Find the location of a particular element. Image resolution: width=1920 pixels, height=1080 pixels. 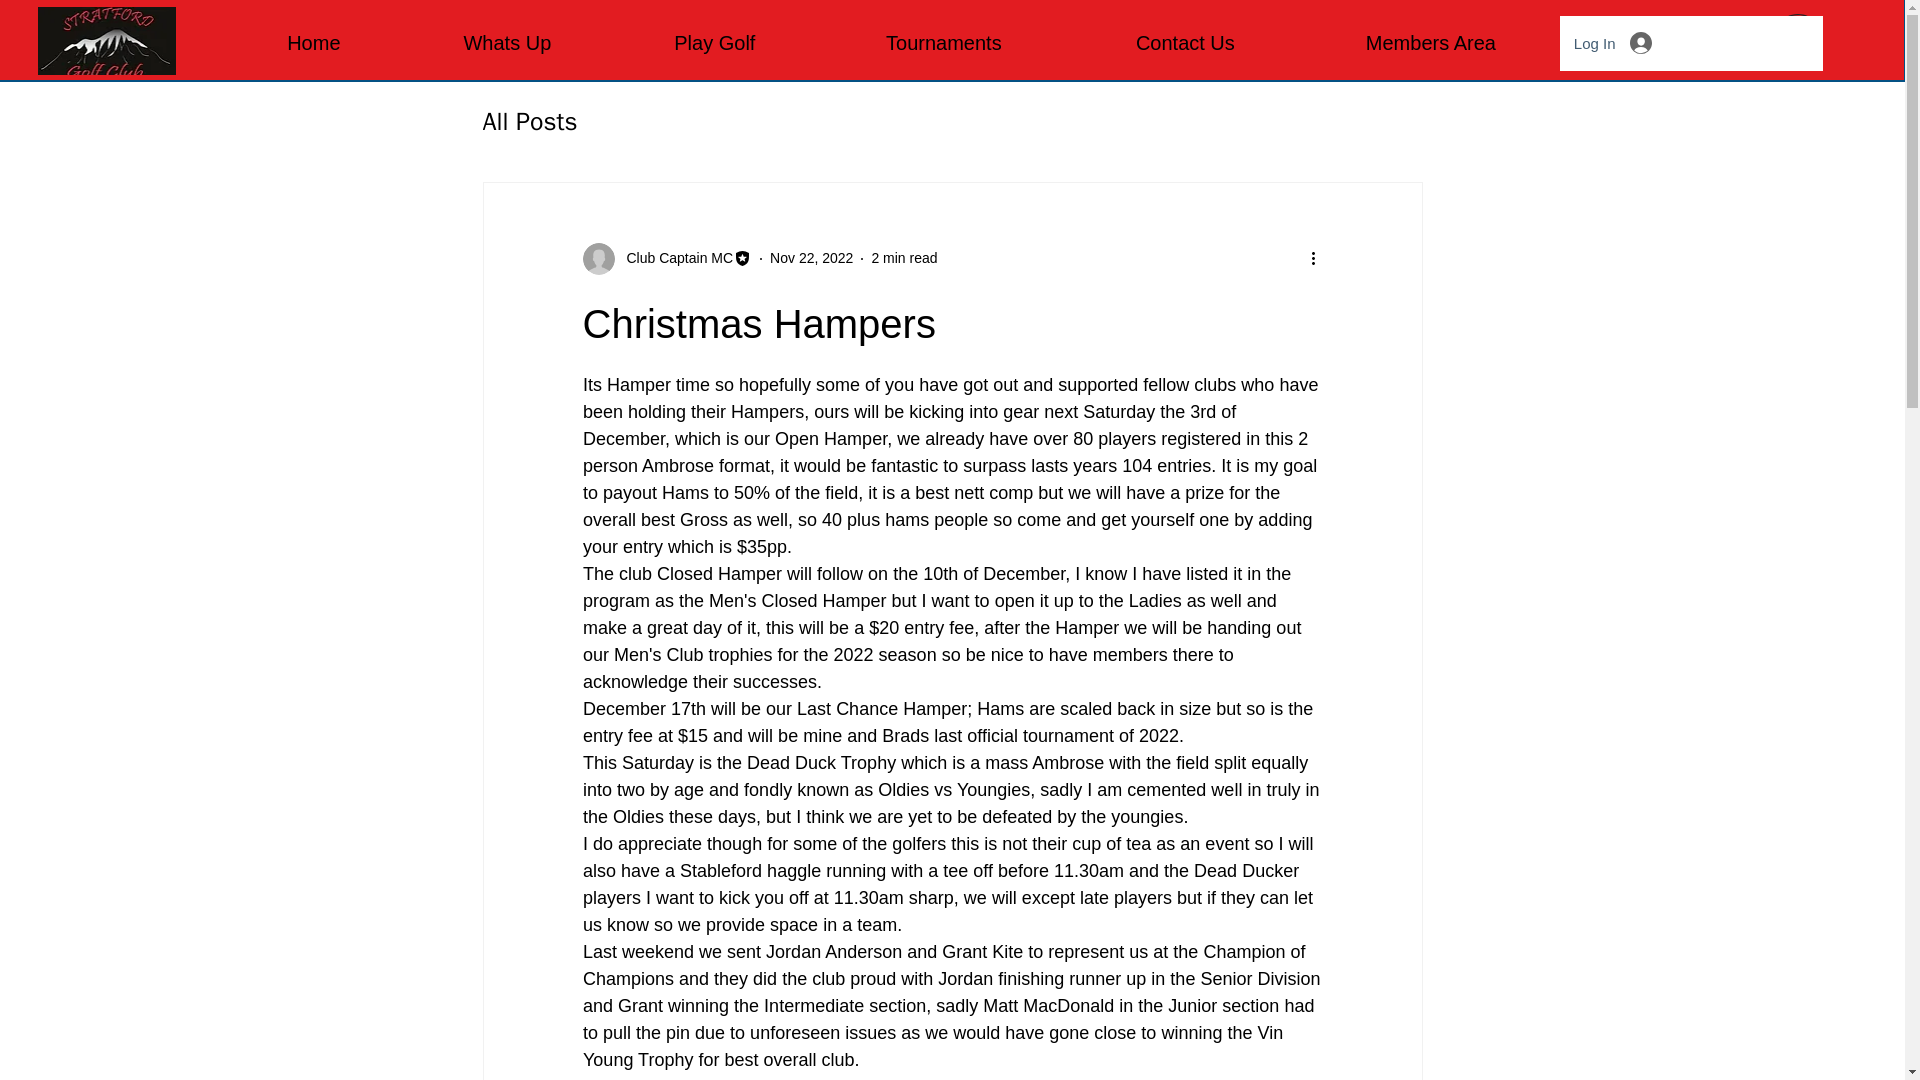

Contact Us is located at coordinates (1185, 42).